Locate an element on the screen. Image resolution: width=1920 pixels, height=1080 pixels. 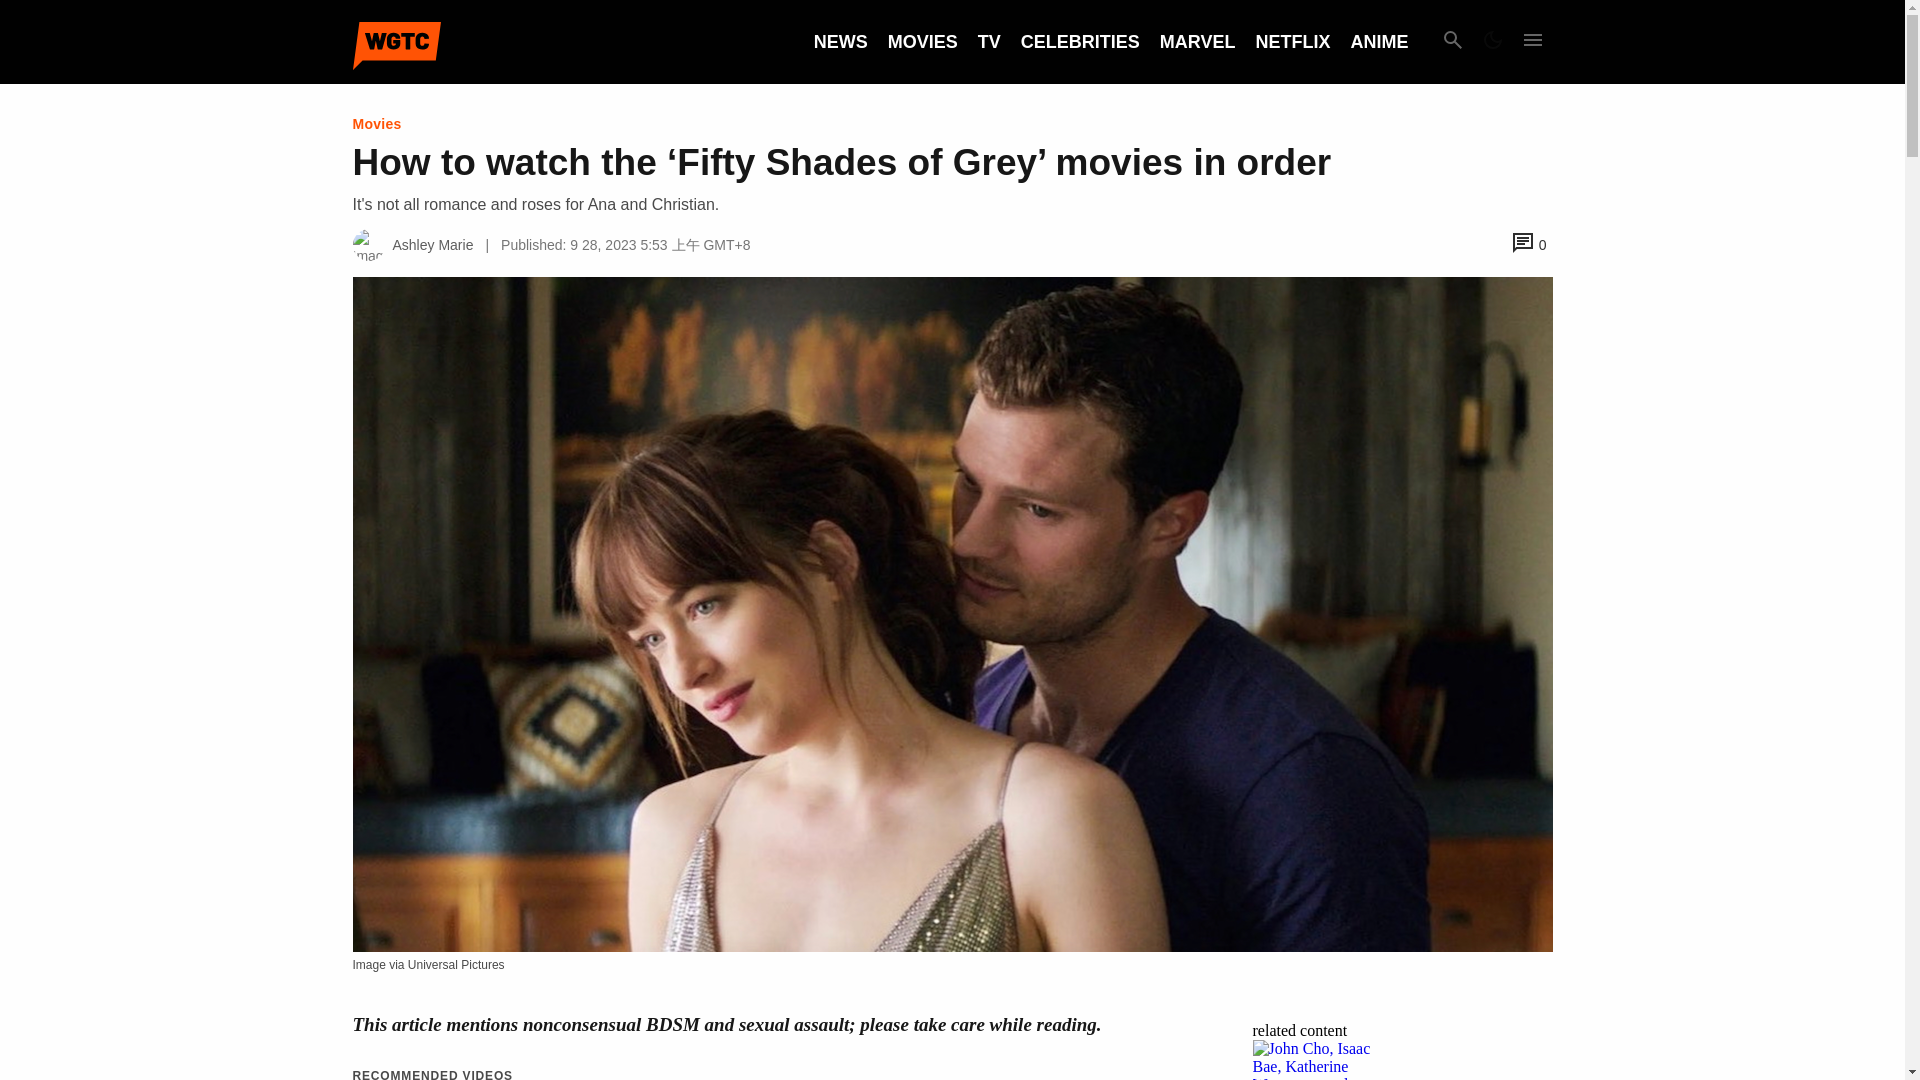
Search is located at coordinates (1452, 42).